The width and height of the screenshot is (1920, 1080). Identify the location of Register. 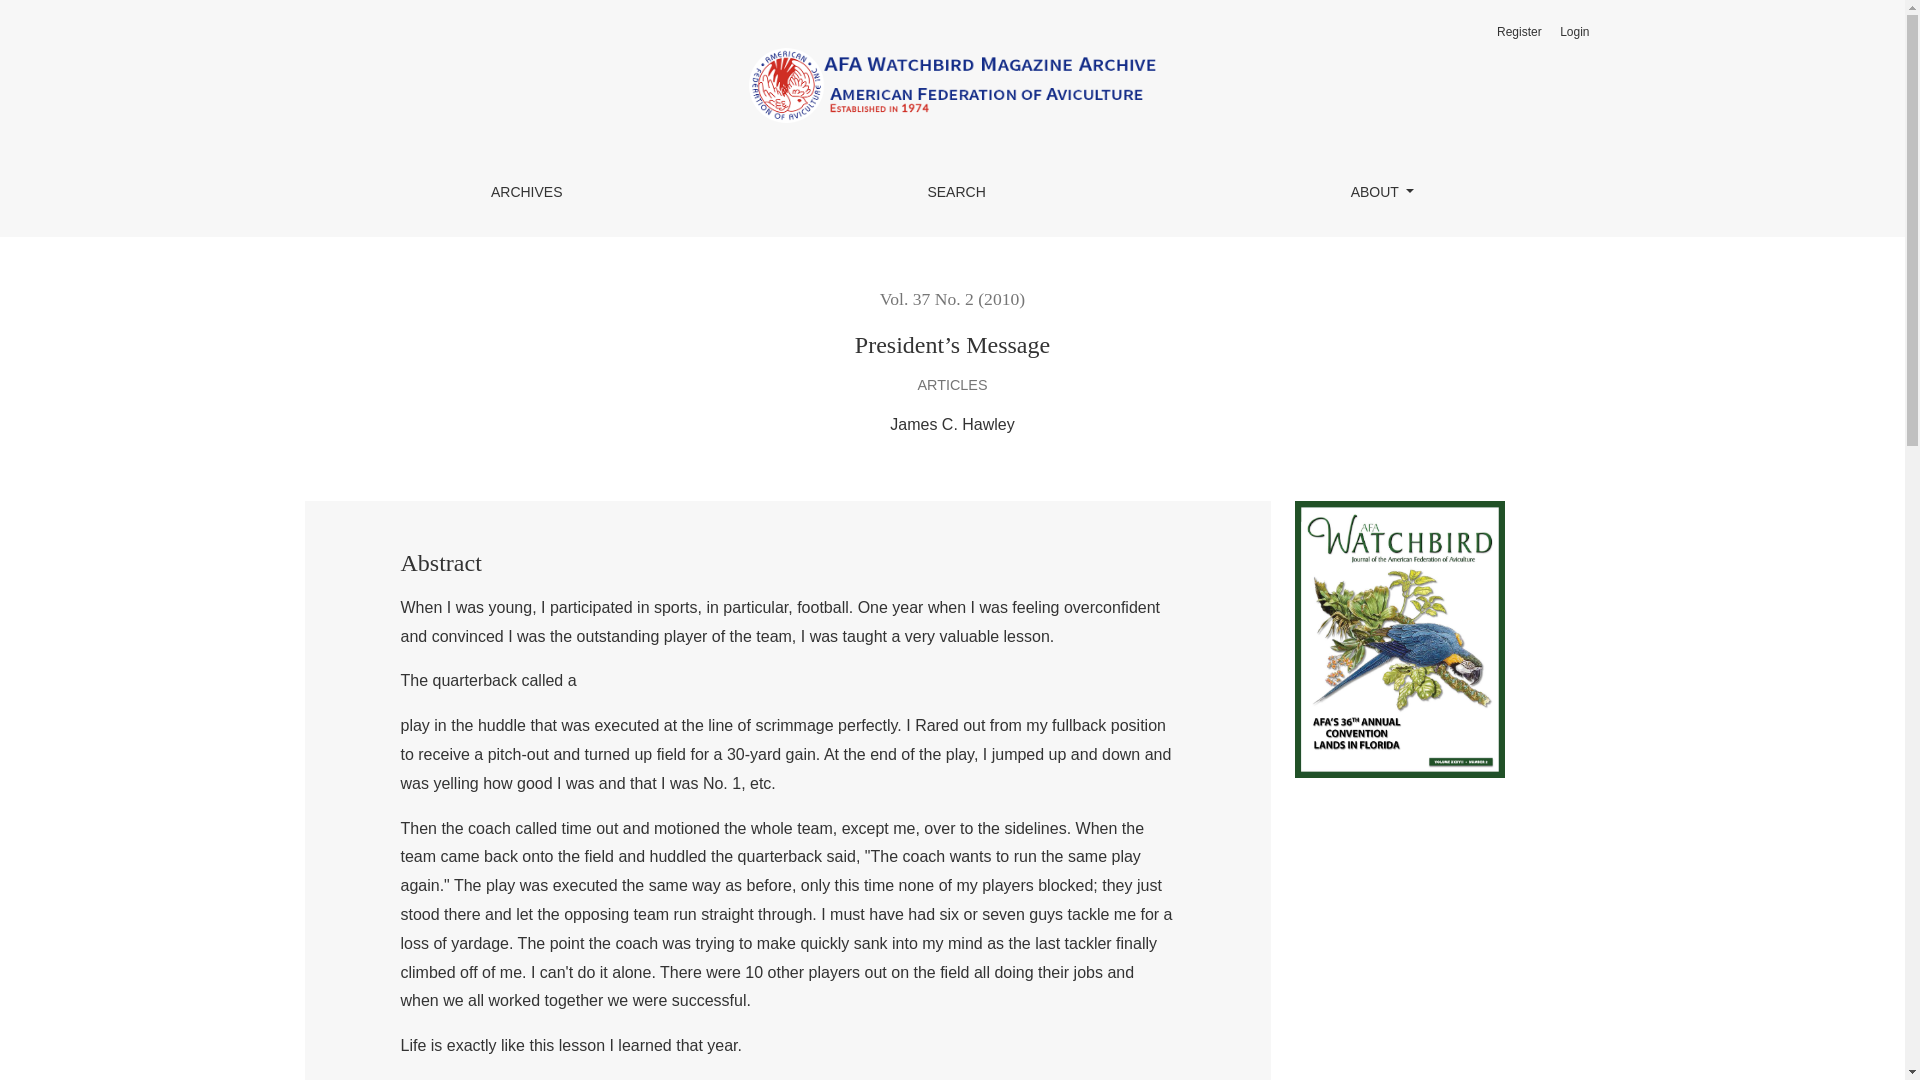
(1519, 32).